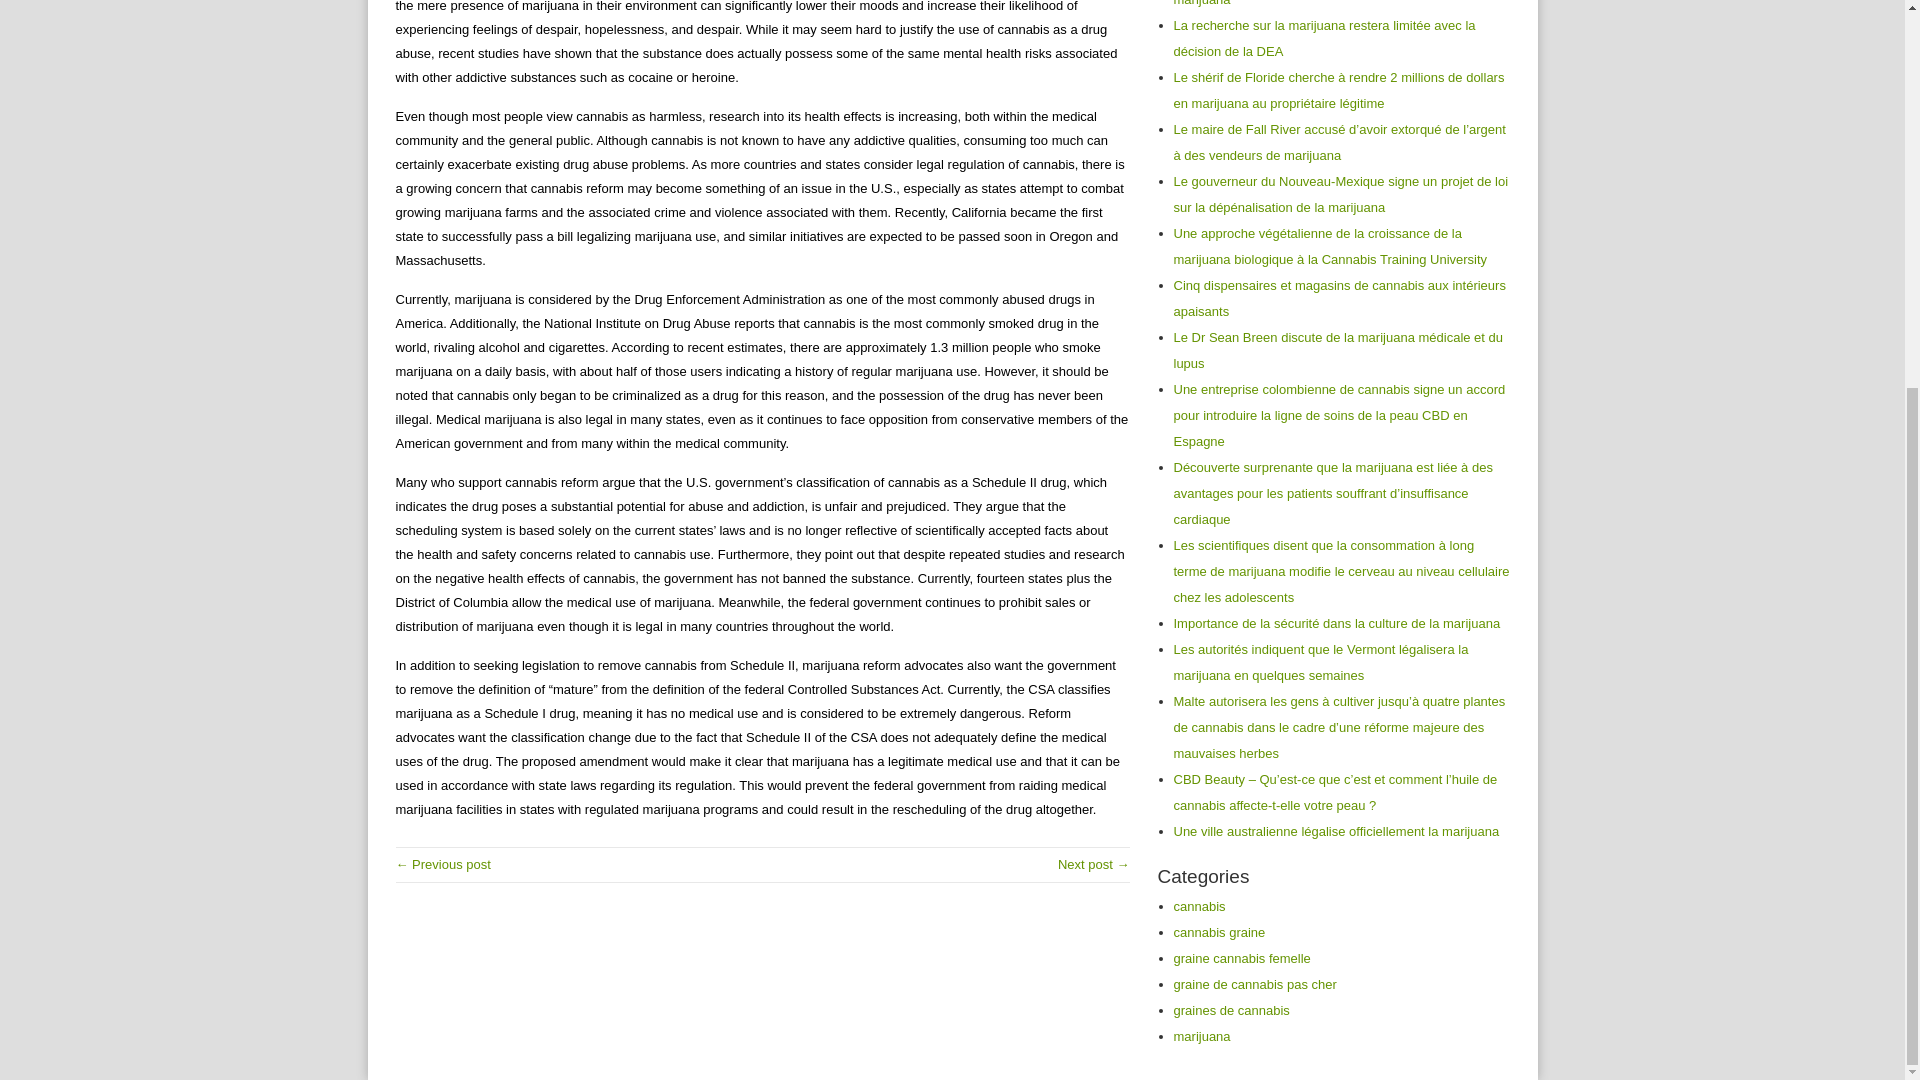 This screenshot has width=1920, height=1080. Describe the element at coordinates (1219, 932) in the screenshot. I see `cannabis graine` at that location.